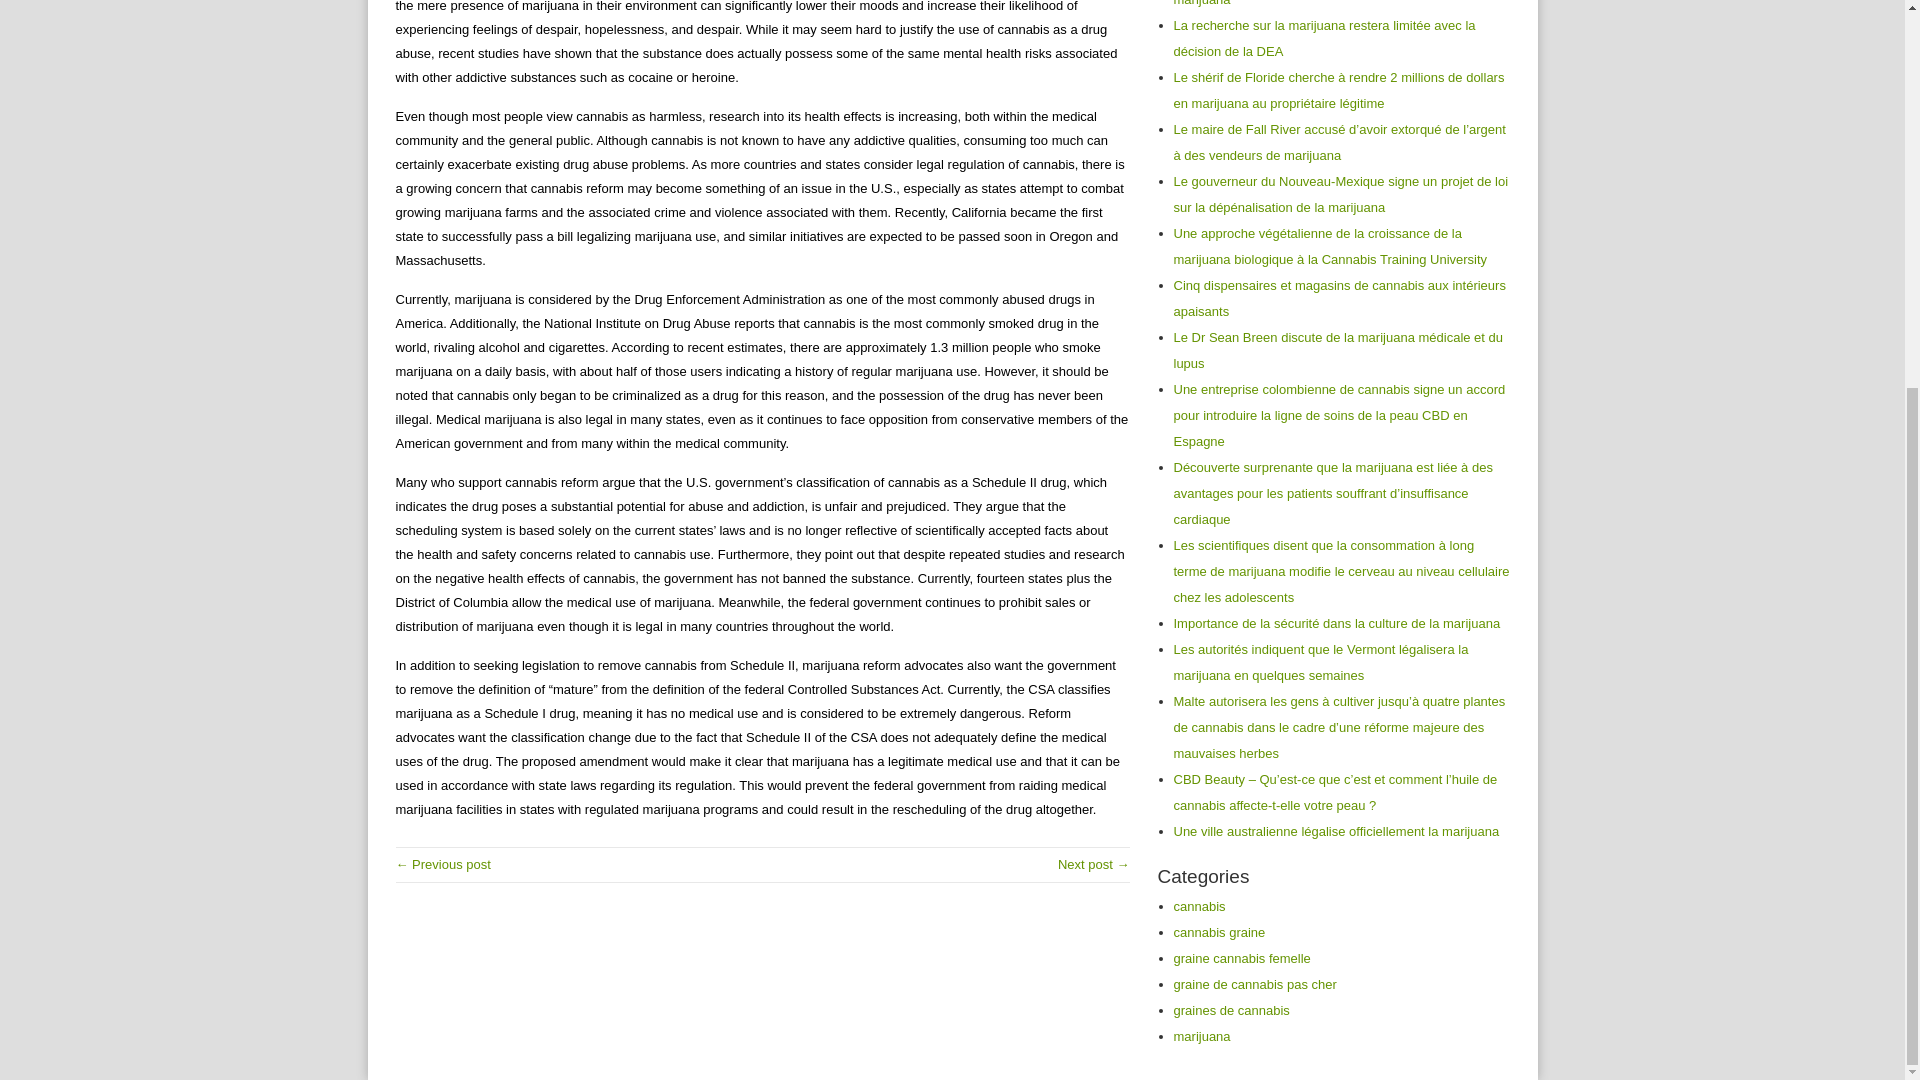 This screenshot has width=1920, height=1080. Describe the element at coordinates (1219, 932) in the screenshot. I see `cannabis graine` at that location.